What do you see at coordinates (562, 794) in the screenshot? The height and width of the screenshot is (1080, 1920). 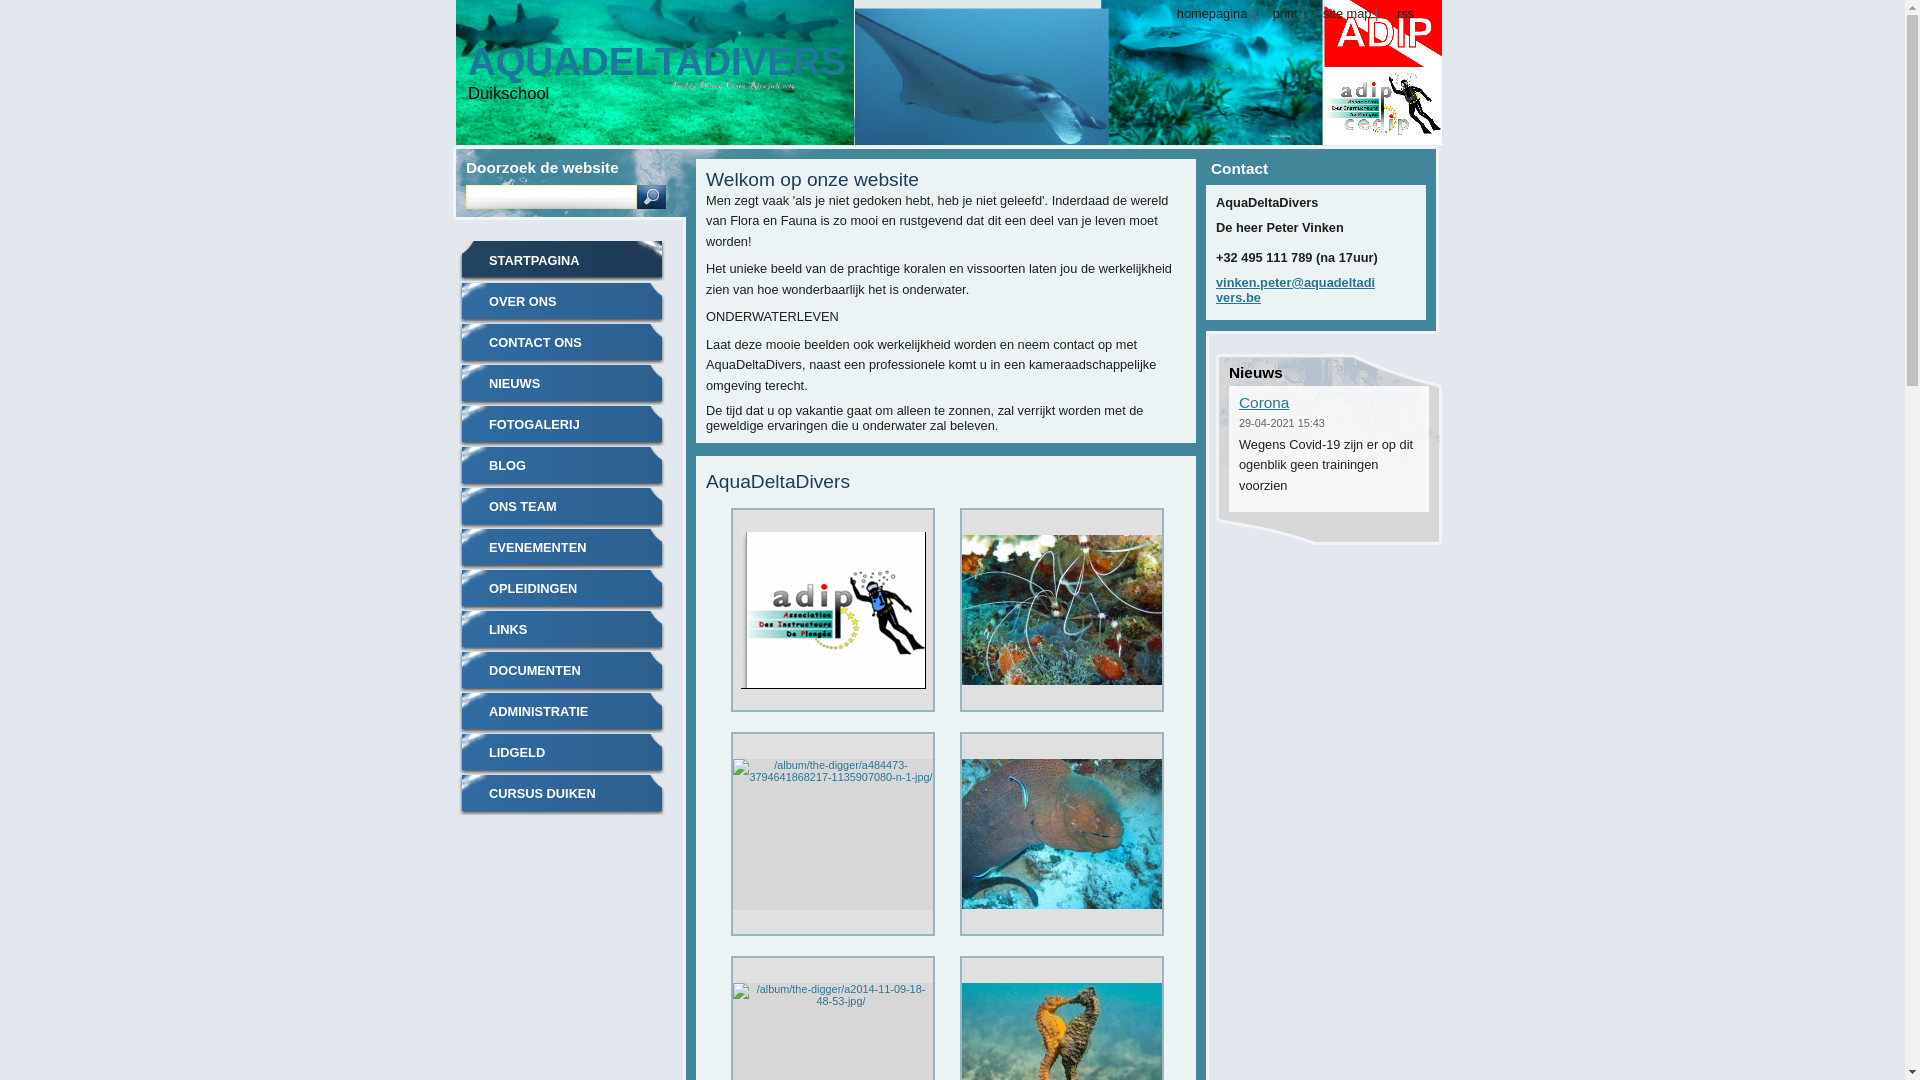 I see `CURSUS DUIKEN` at bounding box center [562, 794].